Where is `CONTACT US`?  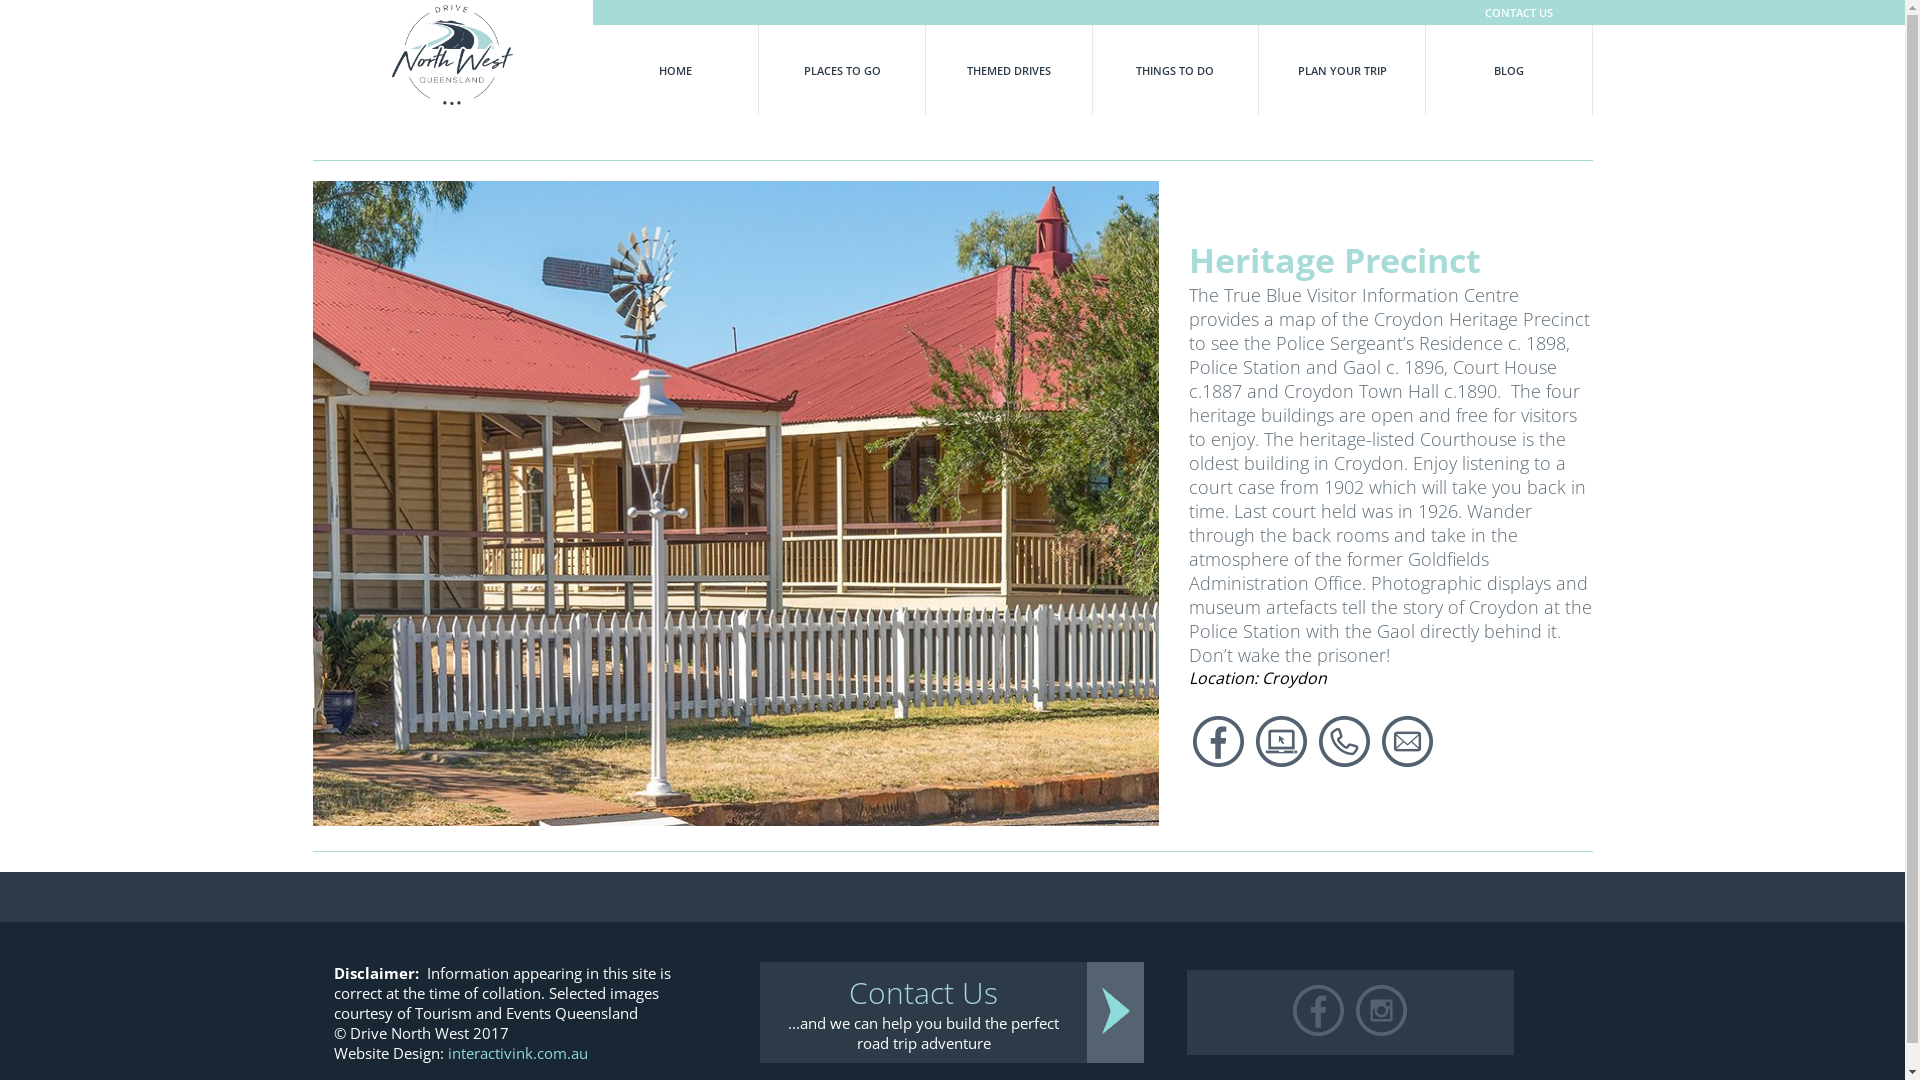
CONTACT US is located at coordinates (1072, 12).